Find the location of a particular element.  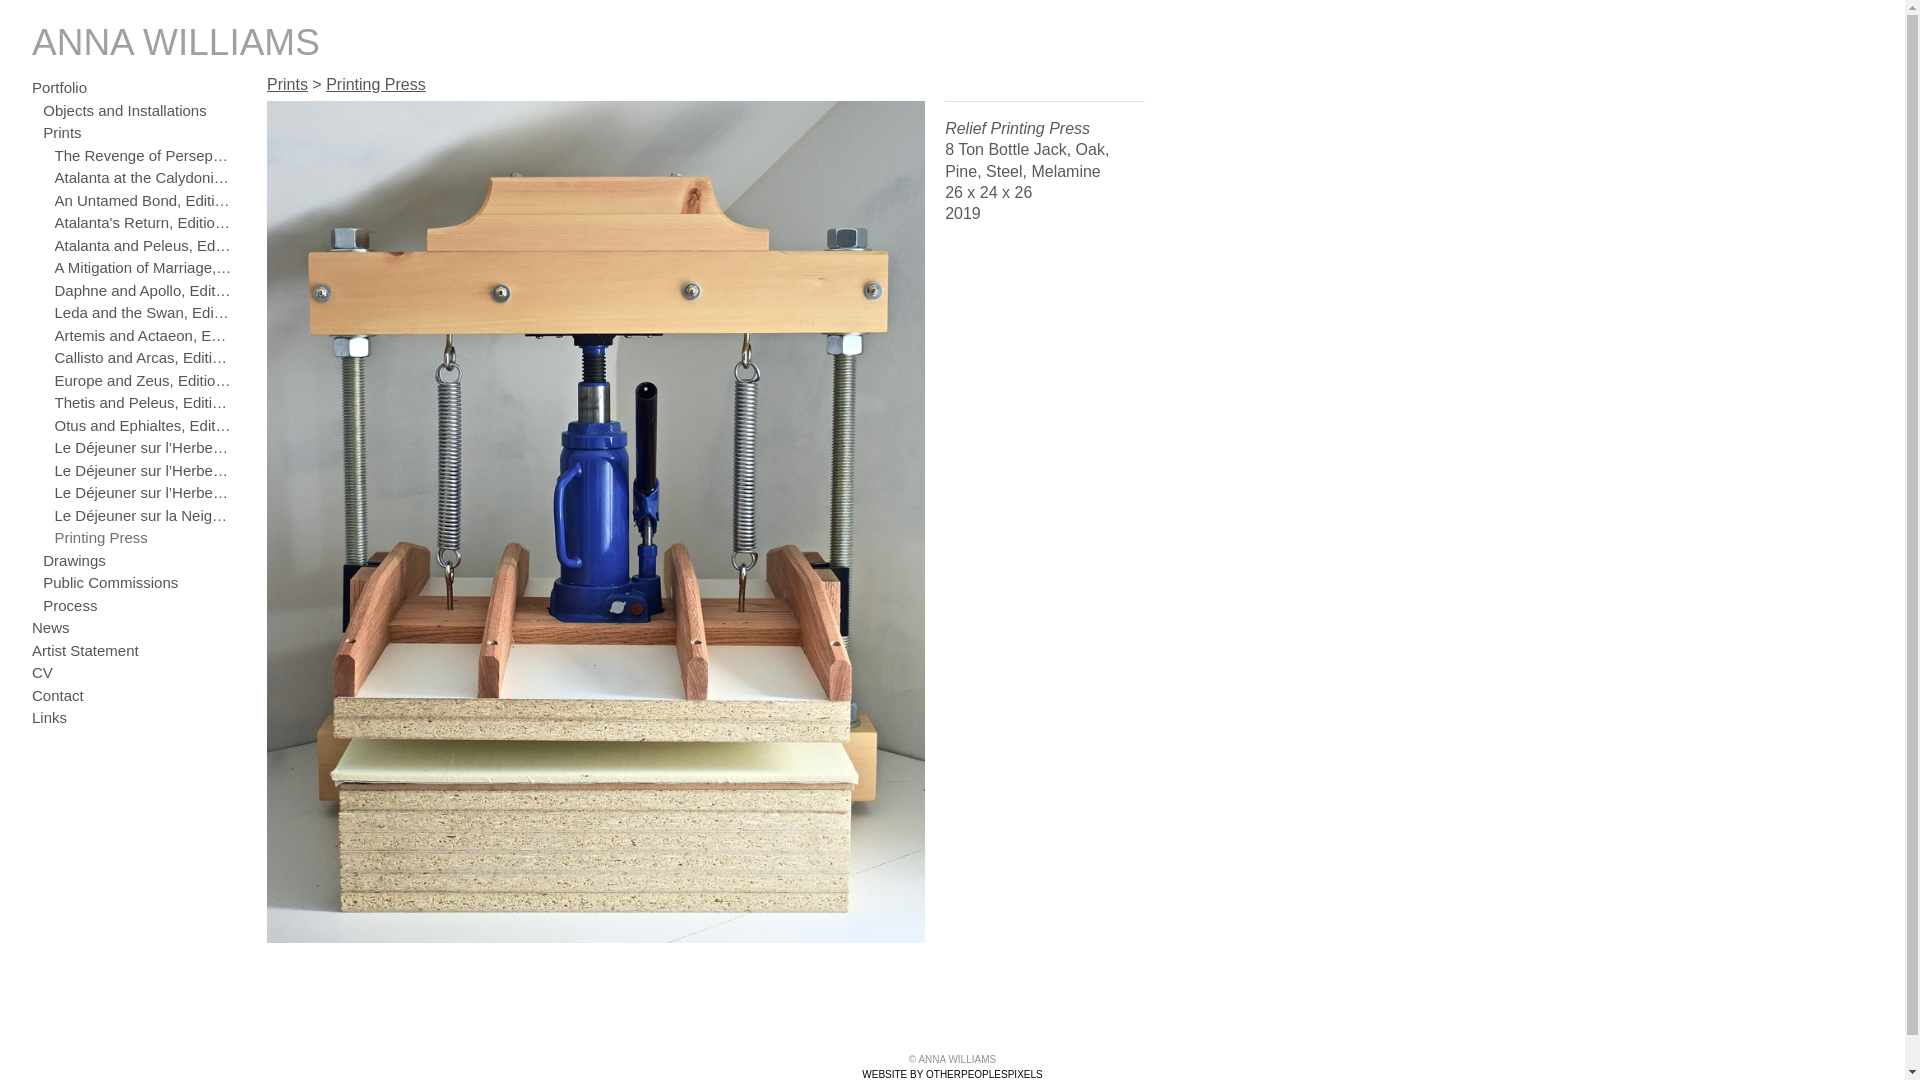

Thetis and Peleus, Edition of 4, Linocut, 16" x 22", 2019 is located at coordinates (143, 404).